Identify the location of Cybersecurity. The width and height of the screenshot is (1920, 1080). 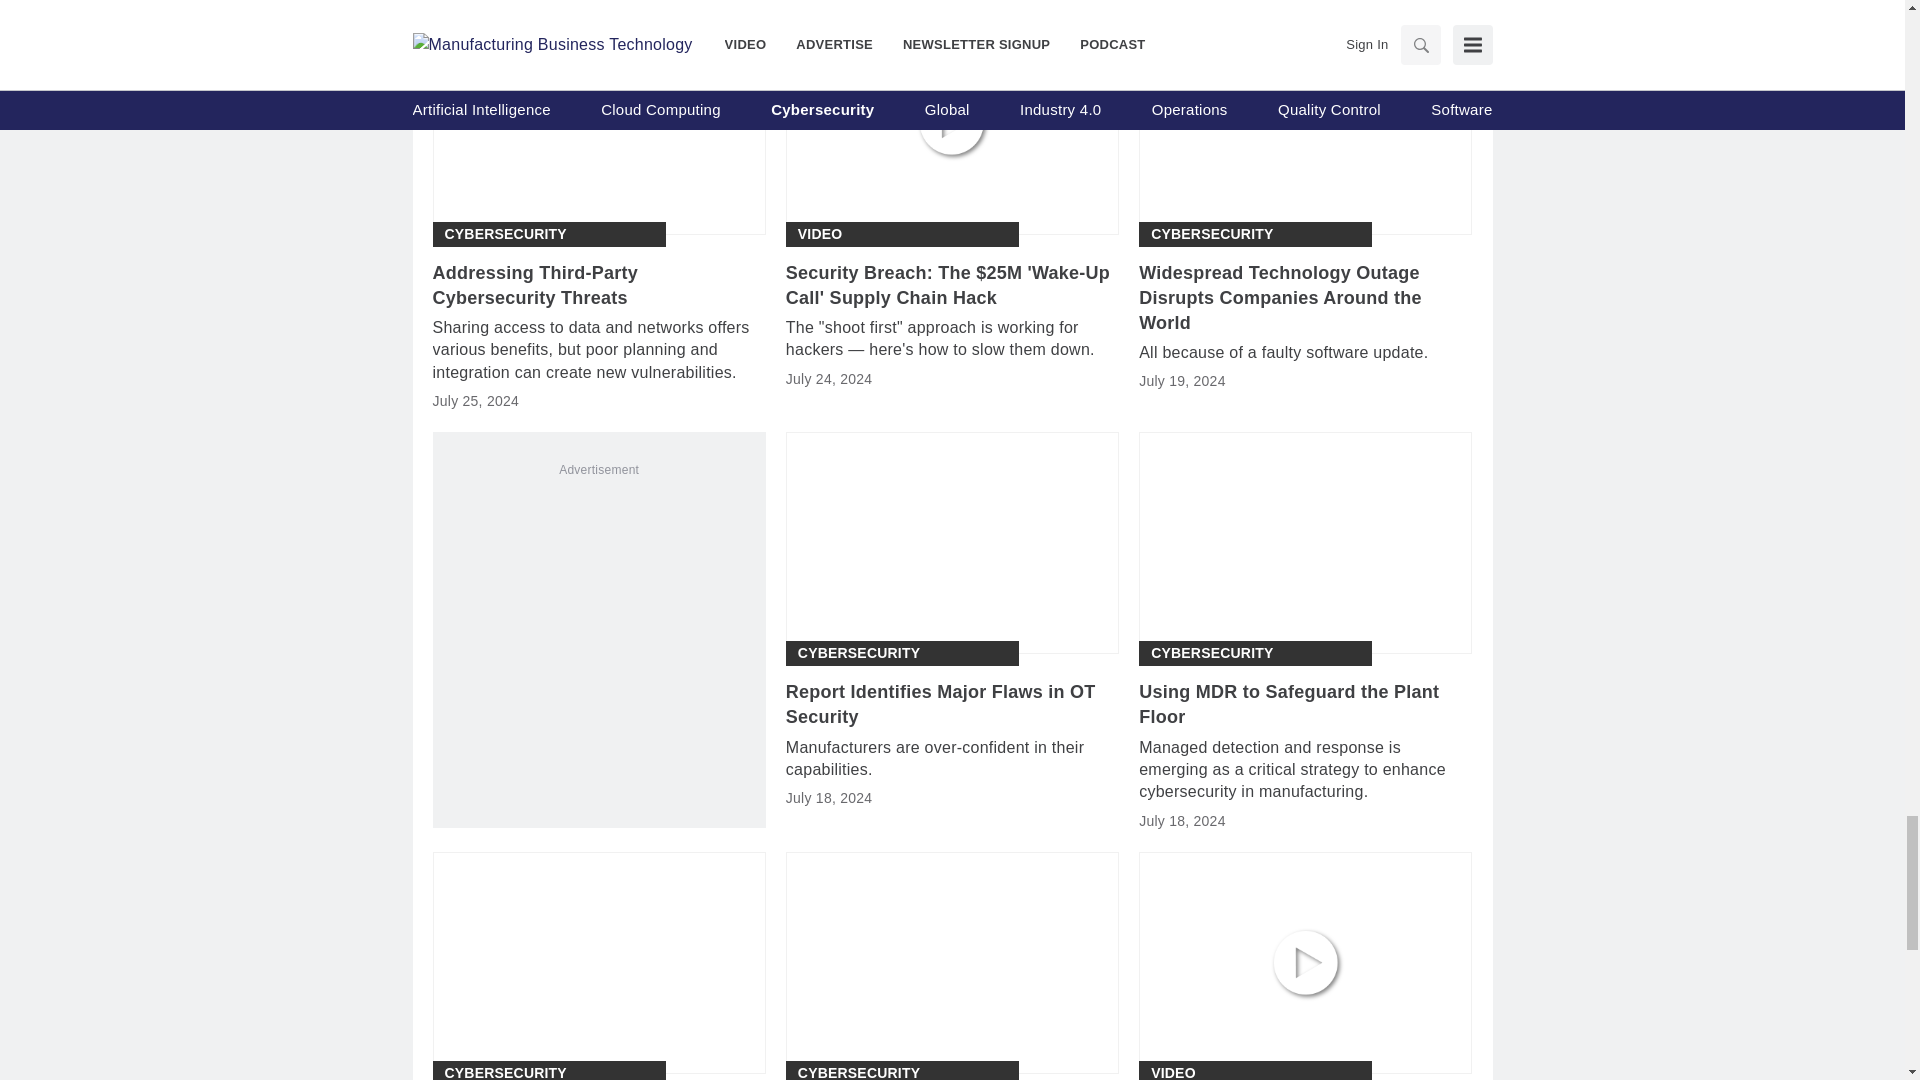
(1211, 234).